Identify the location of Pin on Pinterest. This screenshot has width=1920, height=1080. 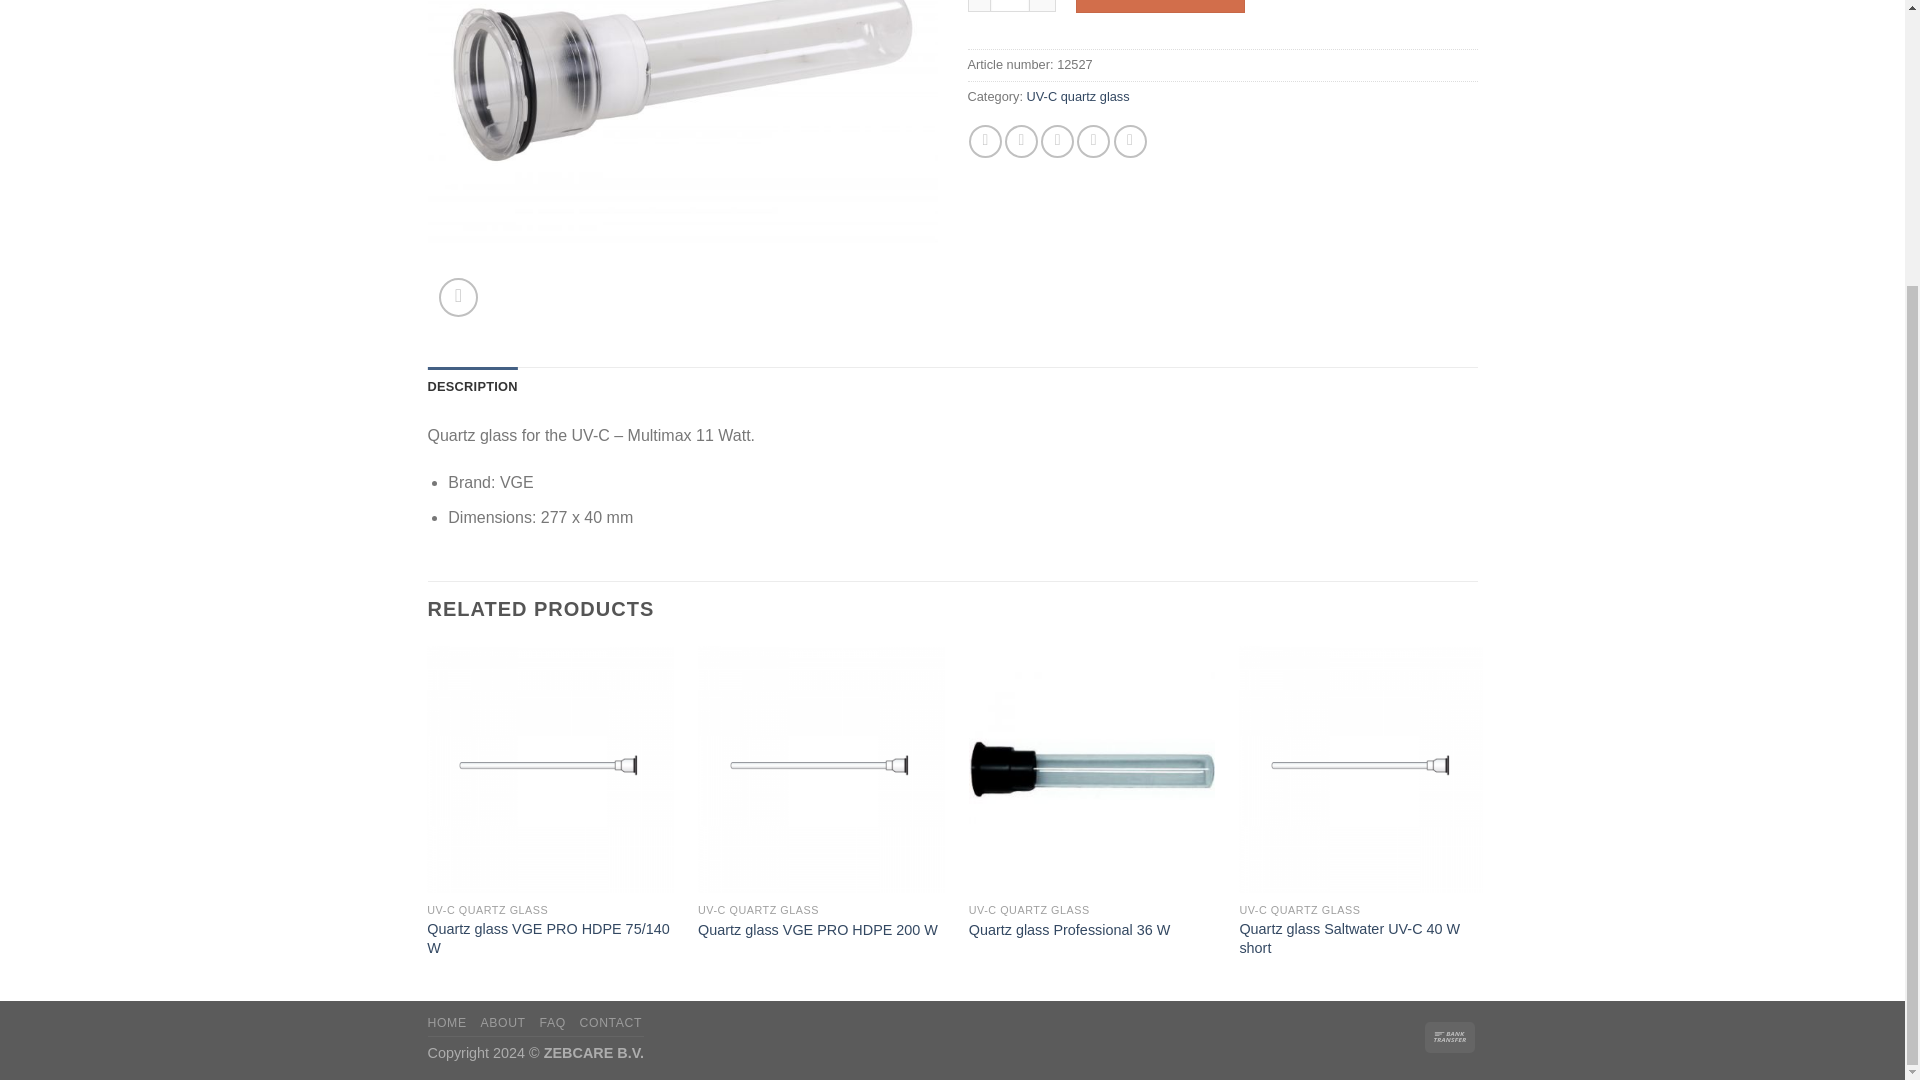
(1093, 141).